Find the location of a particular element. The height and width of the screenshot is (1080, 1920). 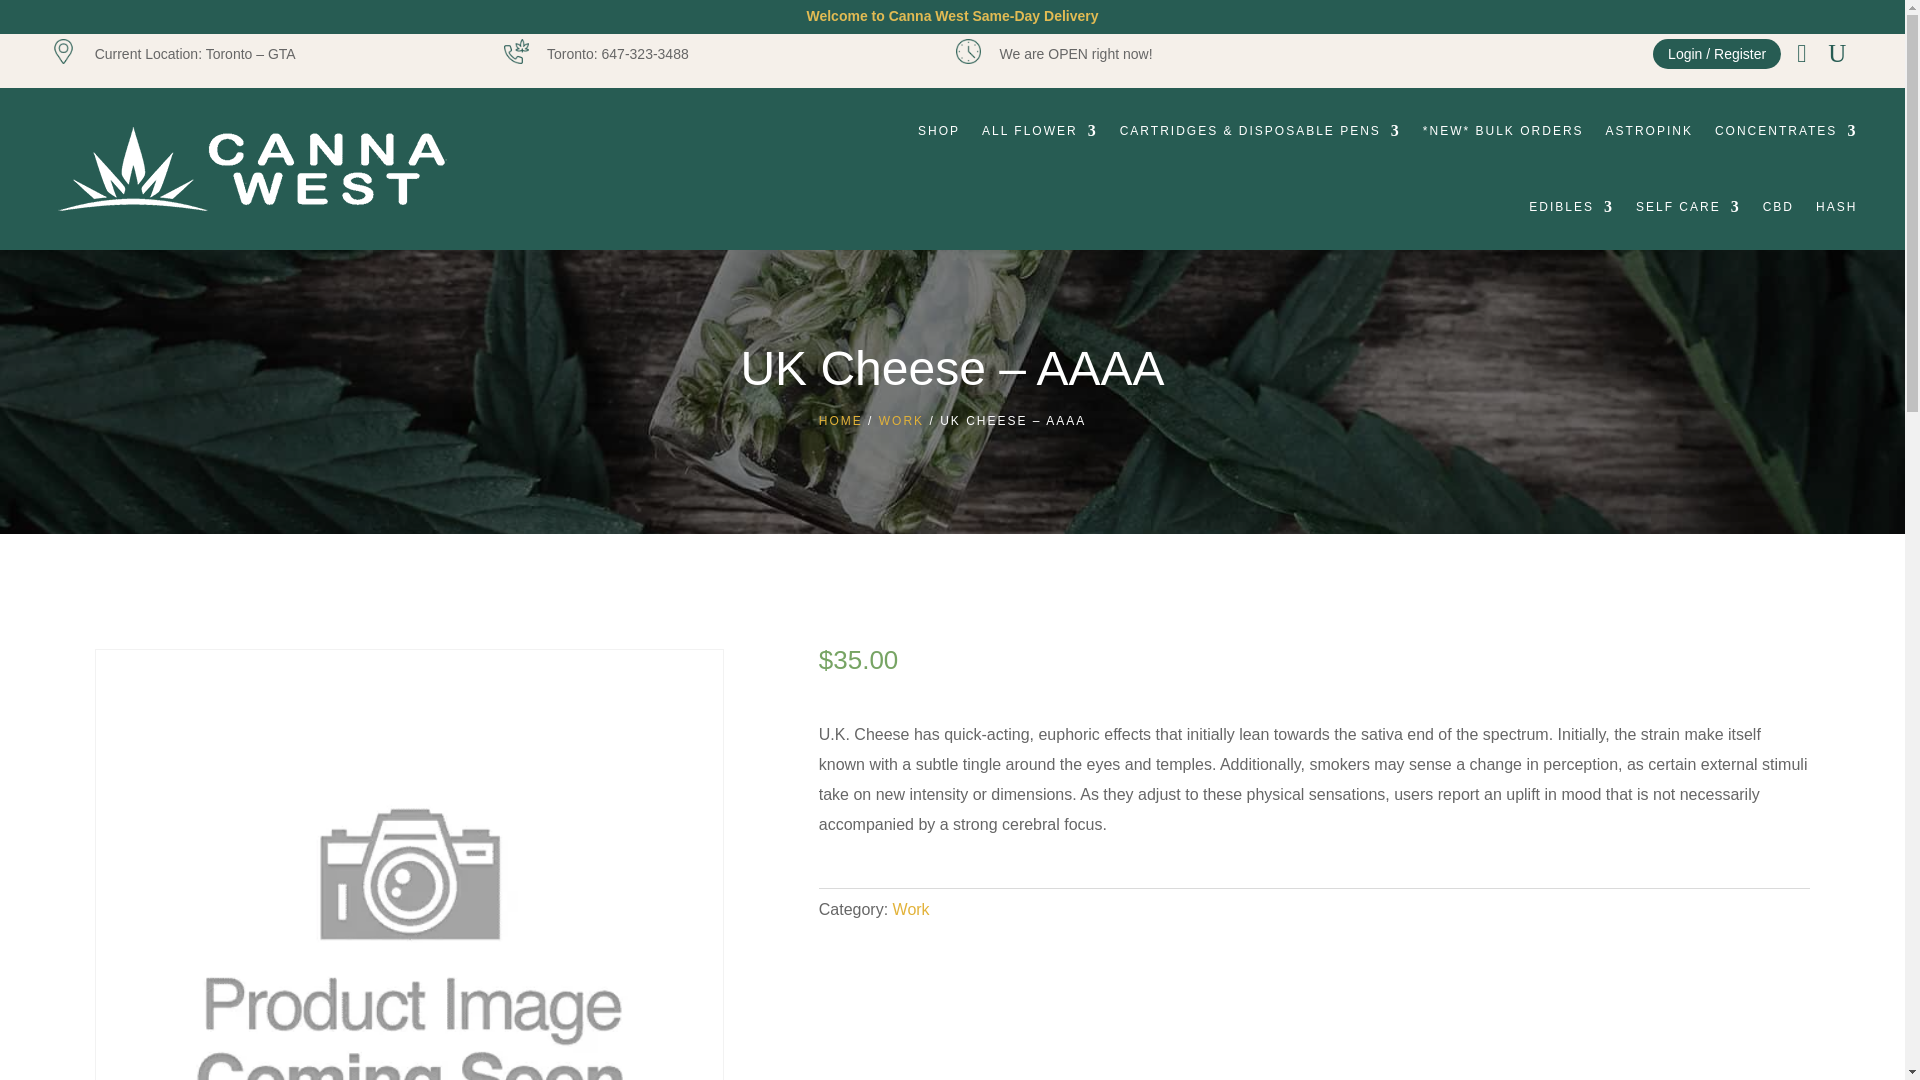

HOME is located at coordinates (840, 420).